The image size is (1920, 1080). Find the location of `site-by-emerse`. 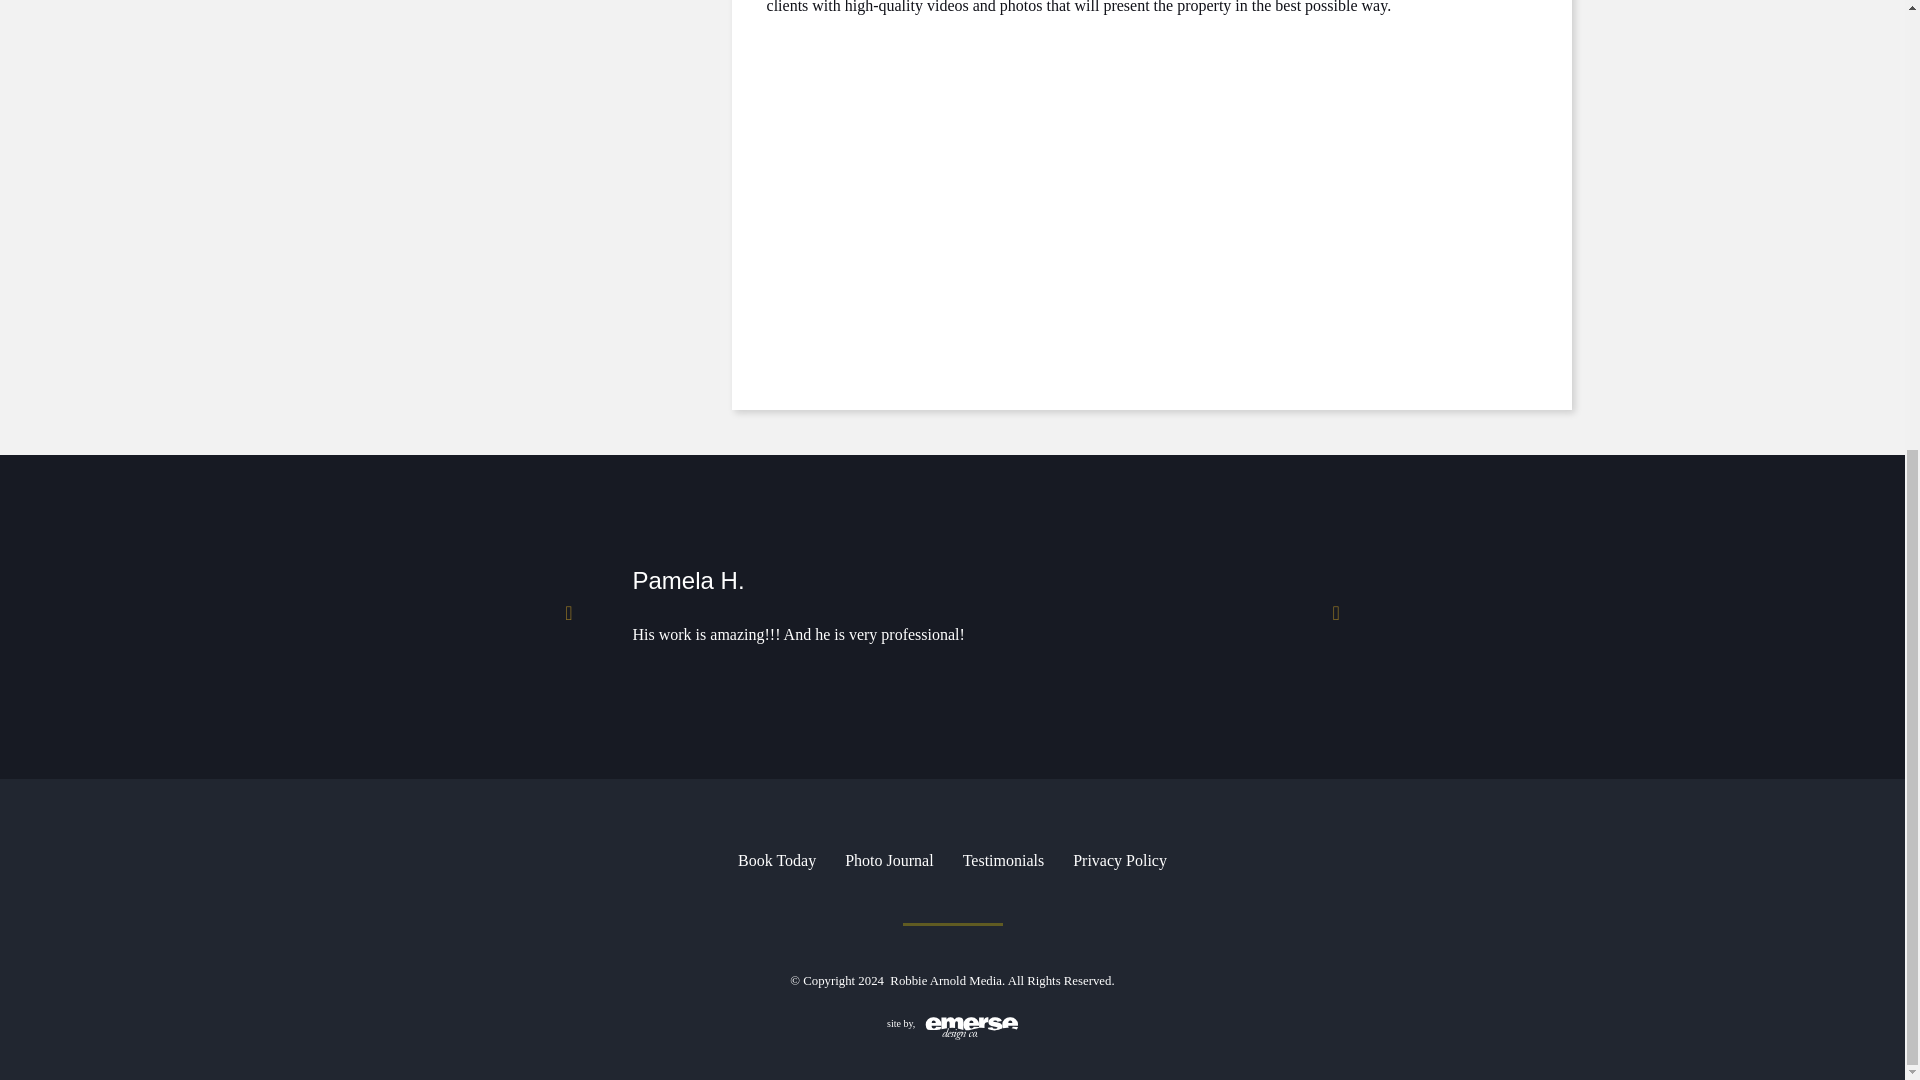

site-by-emerse is located at coordinates (952, 1028).